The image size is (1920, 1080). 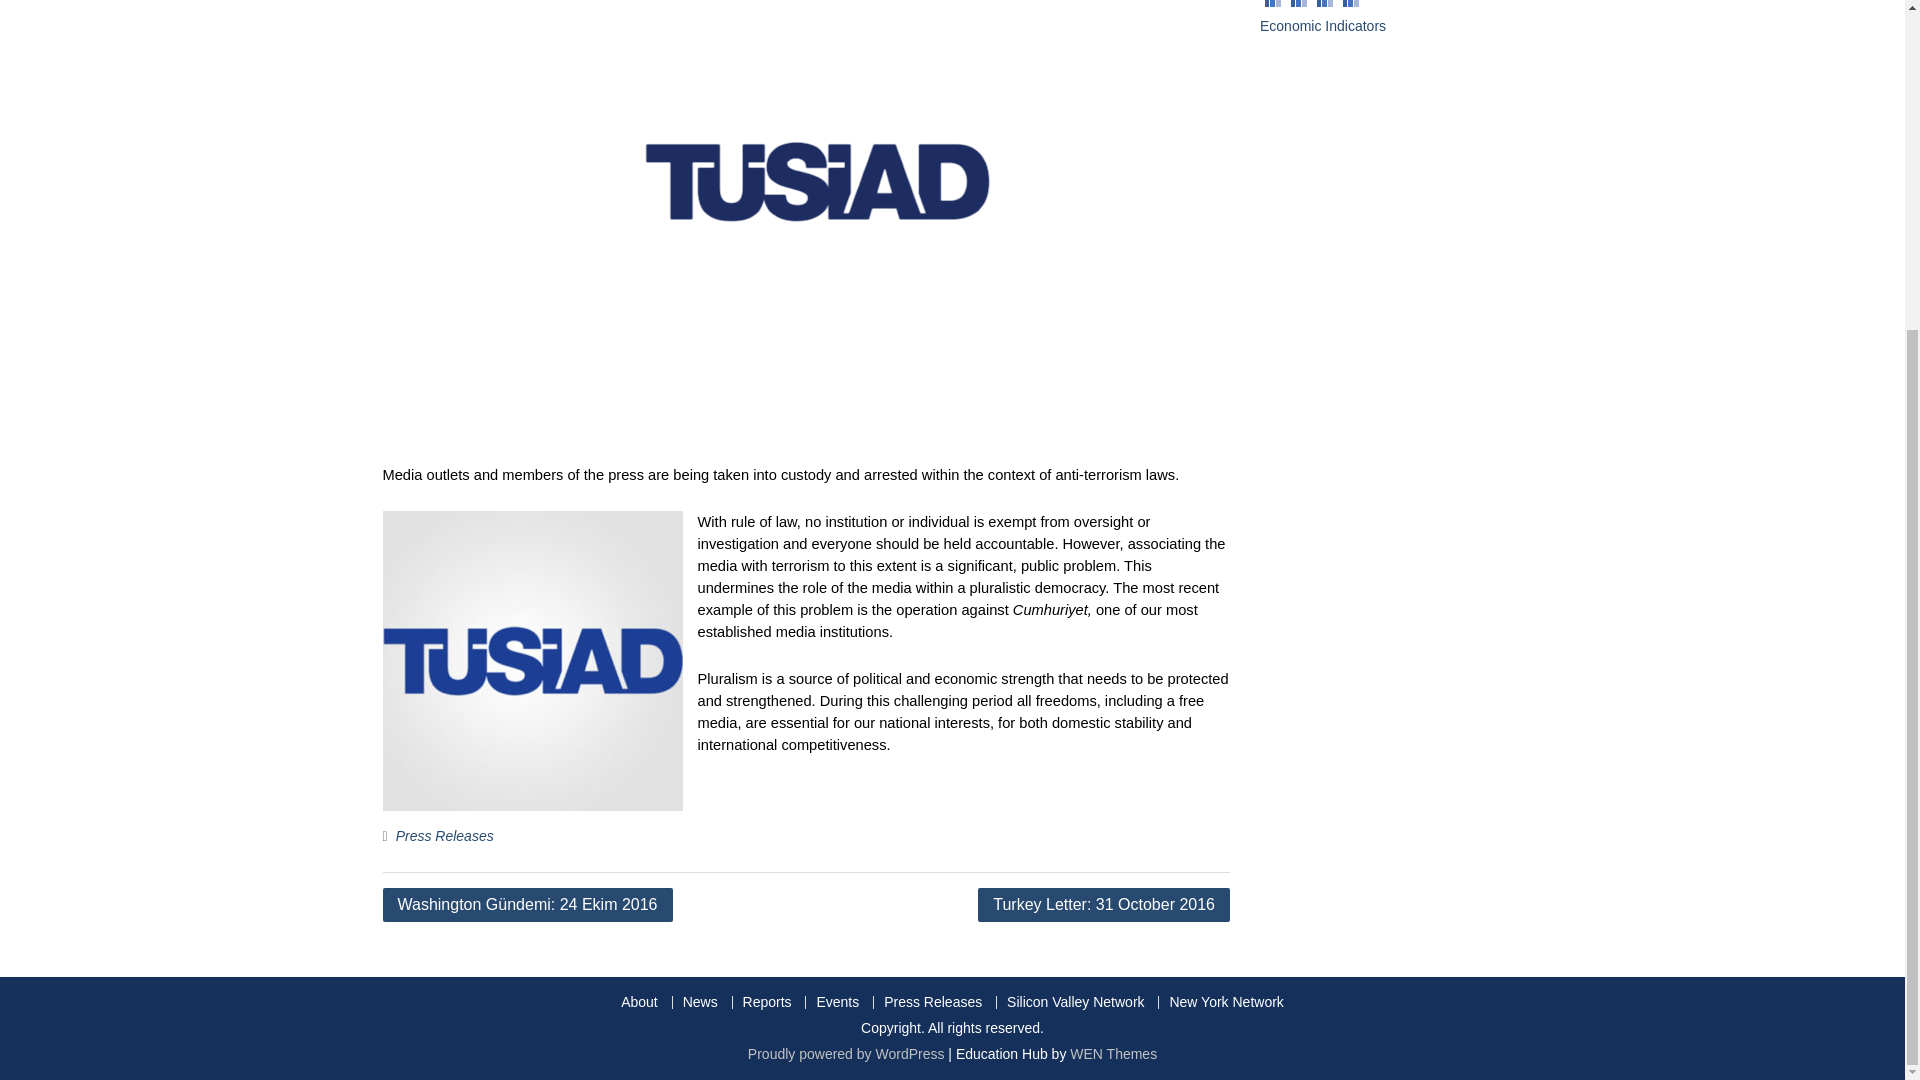 What do you see at coordinates (1104, 904) in the screenshot?
I see `Turkey Letter: 31 October 2016` at bounding box center [1104, 904].